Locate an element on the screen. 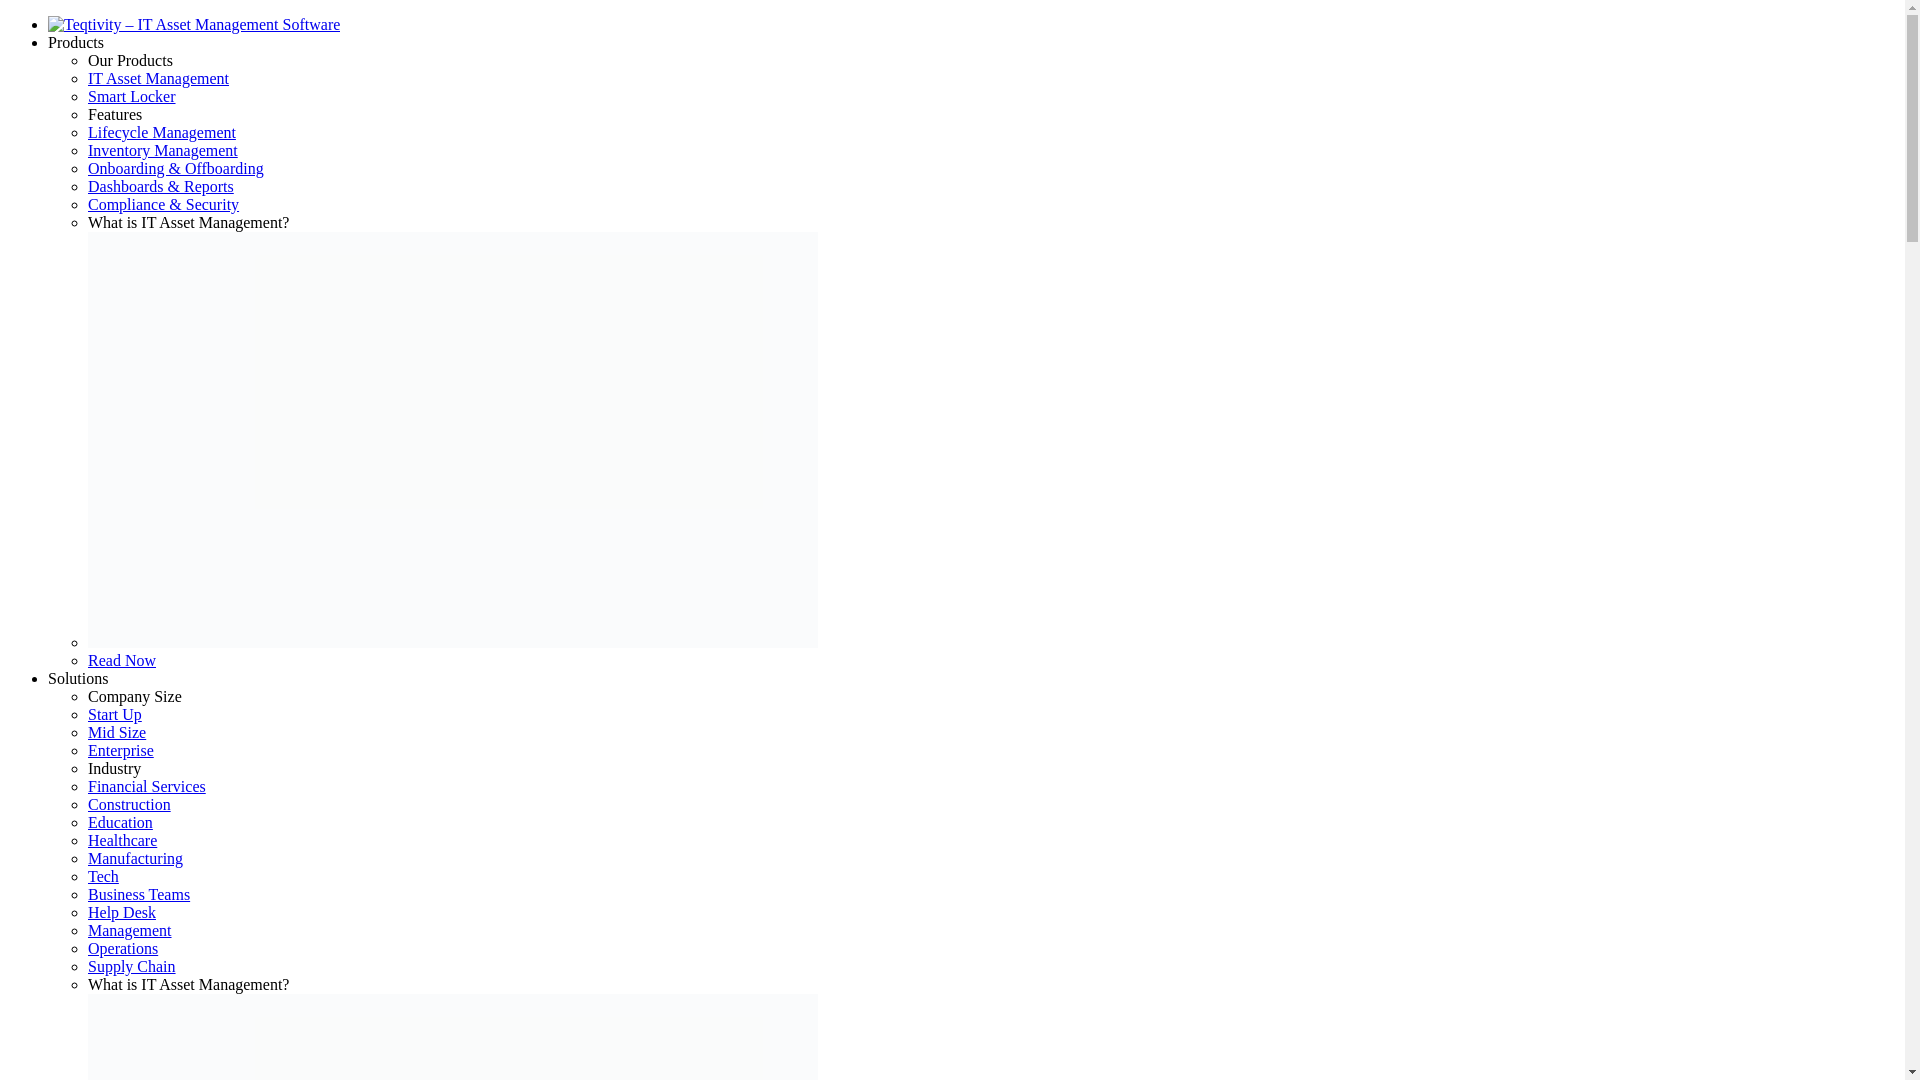 This screenshot has width=1920, height=1080. Business Teams is located at coordinates (139, 894).